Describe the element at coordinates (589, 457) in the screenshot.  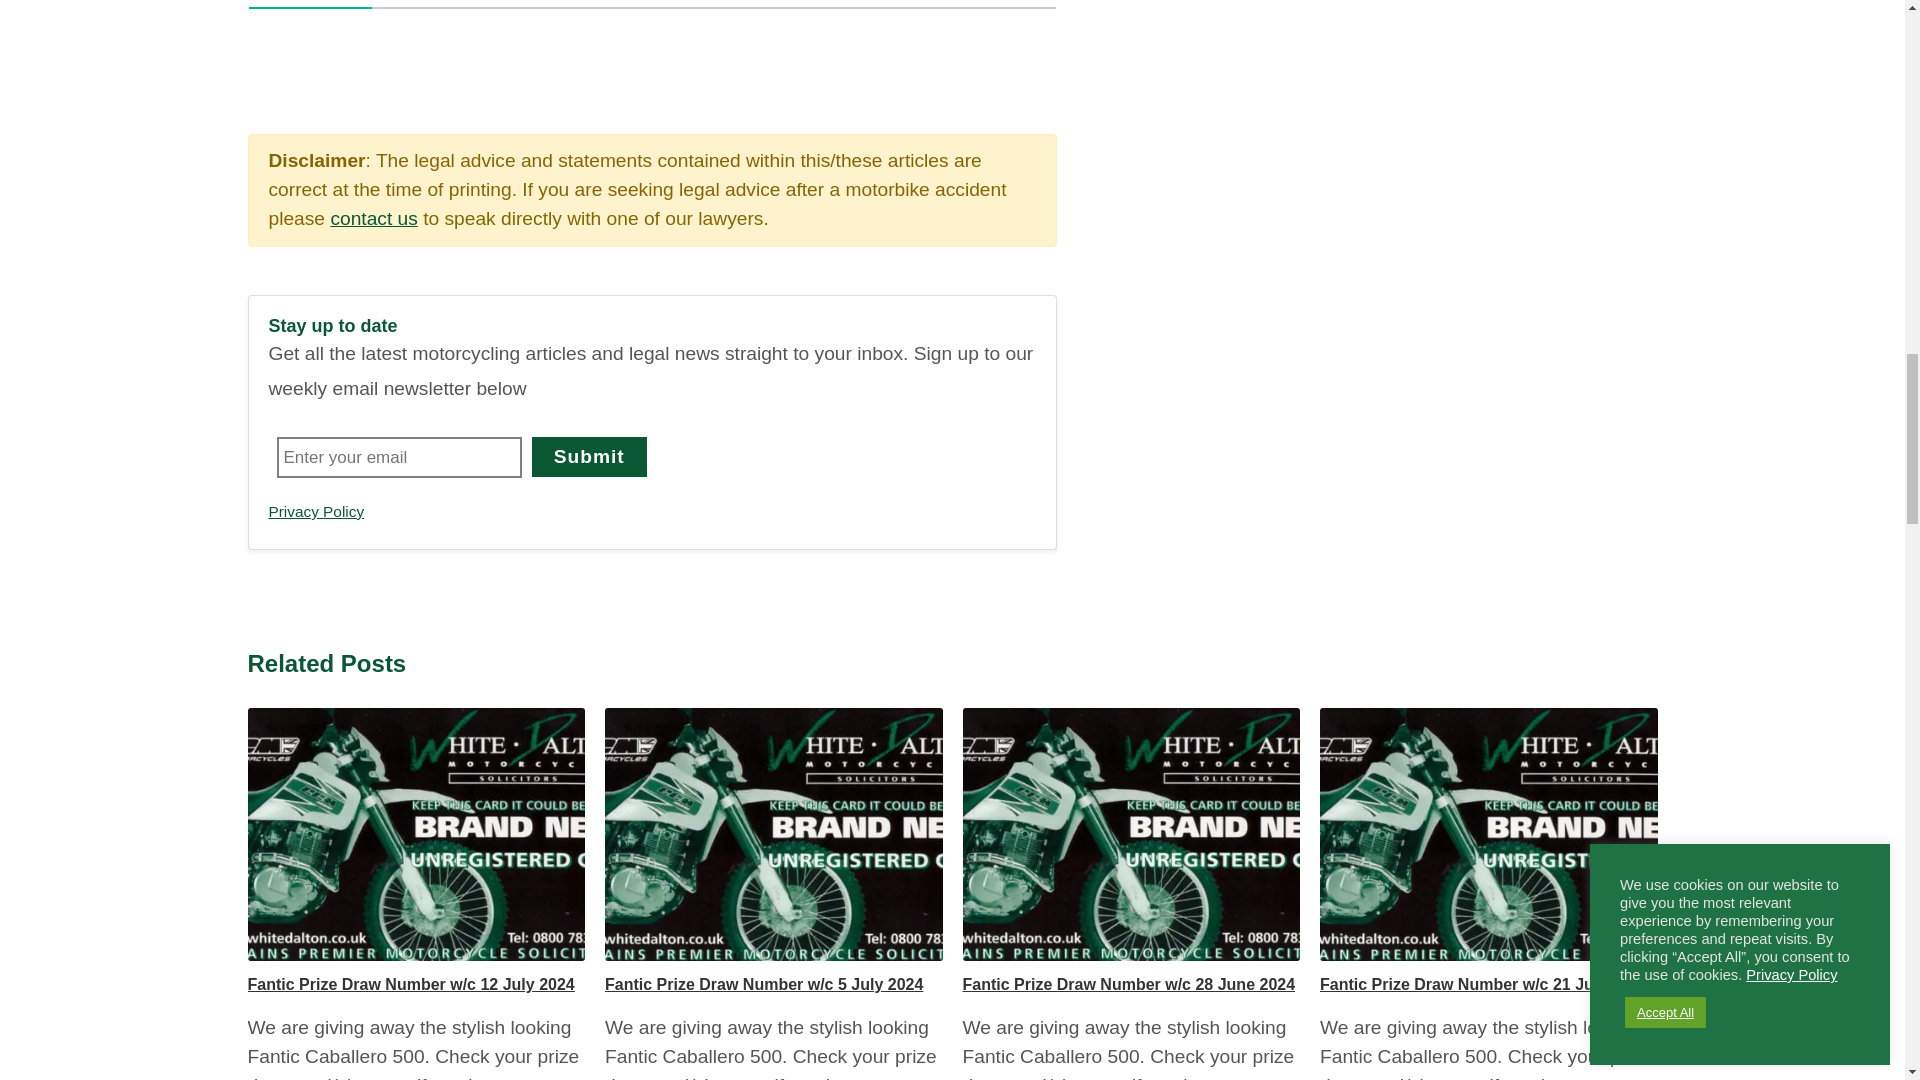
I see `Submit` at that location.